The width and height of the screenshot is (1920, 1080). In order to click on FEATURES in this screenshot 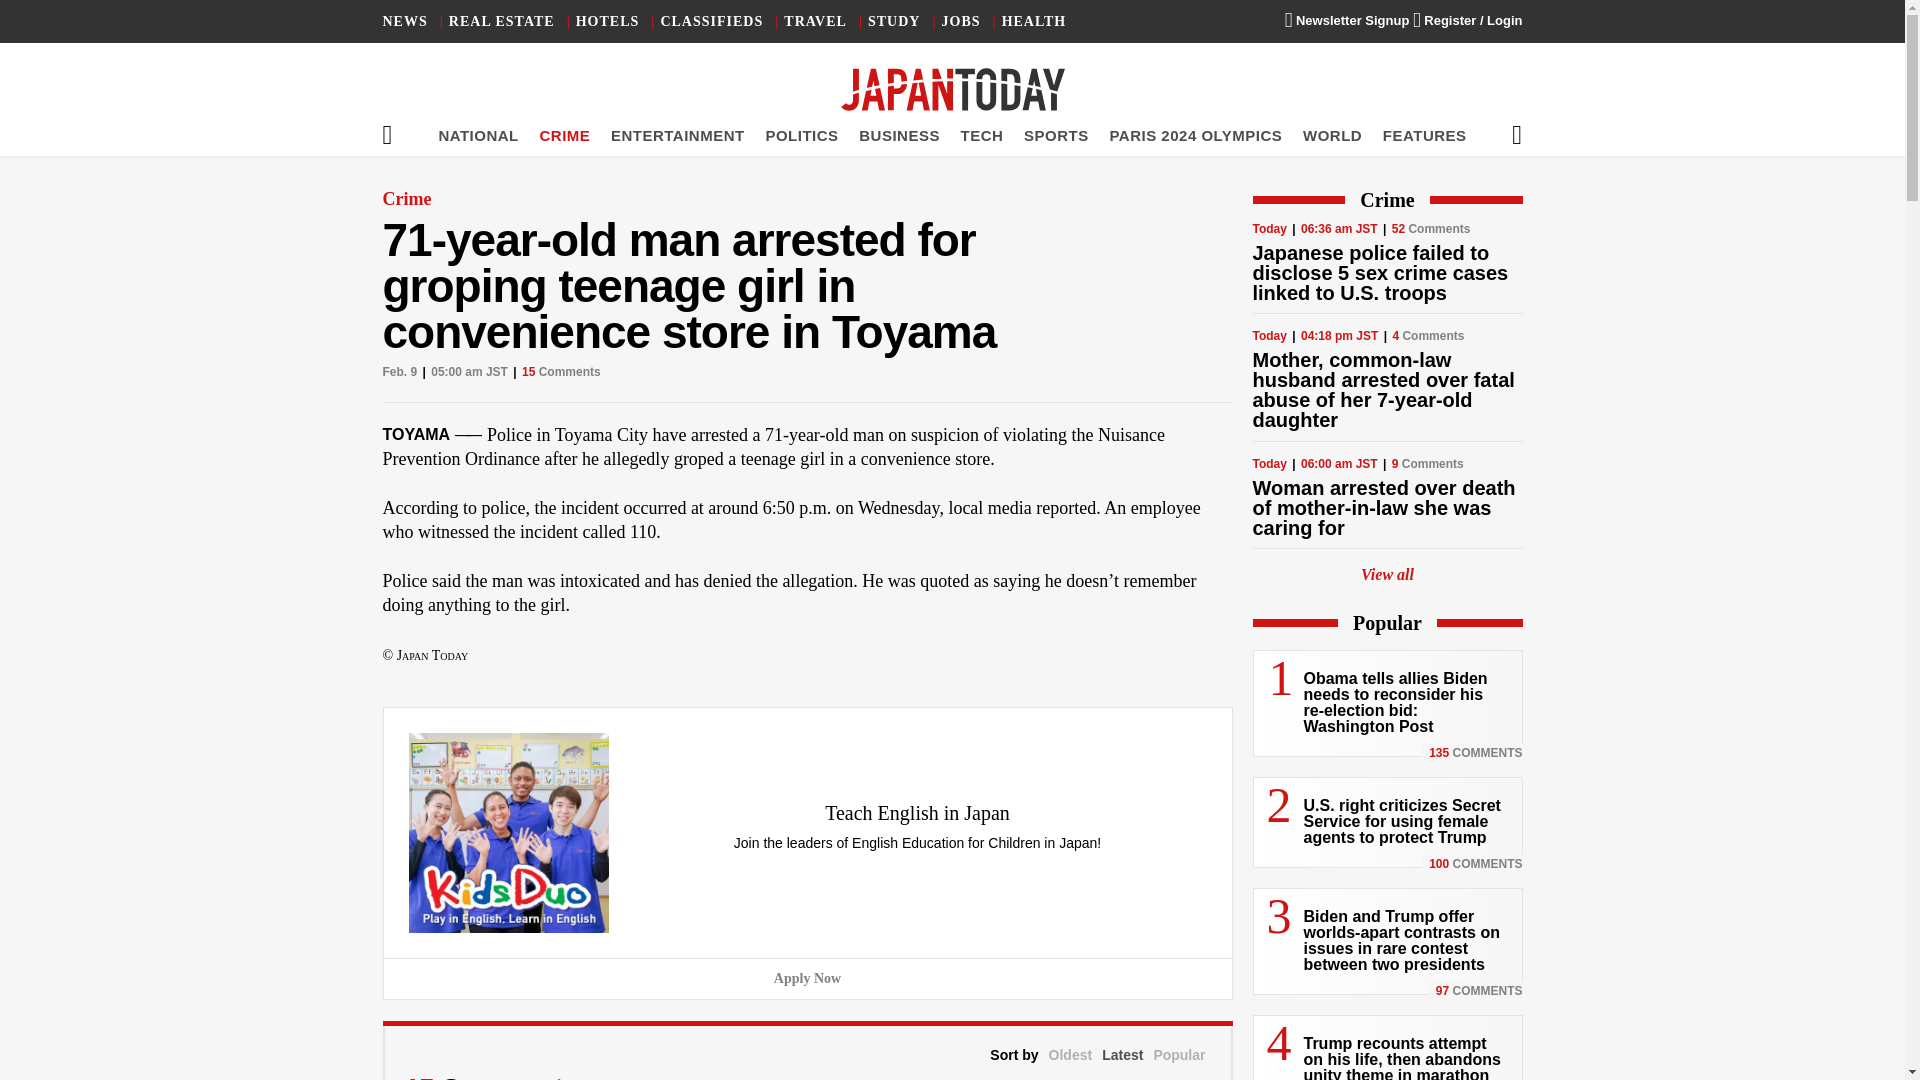, I will do `click(1424, 135)`.